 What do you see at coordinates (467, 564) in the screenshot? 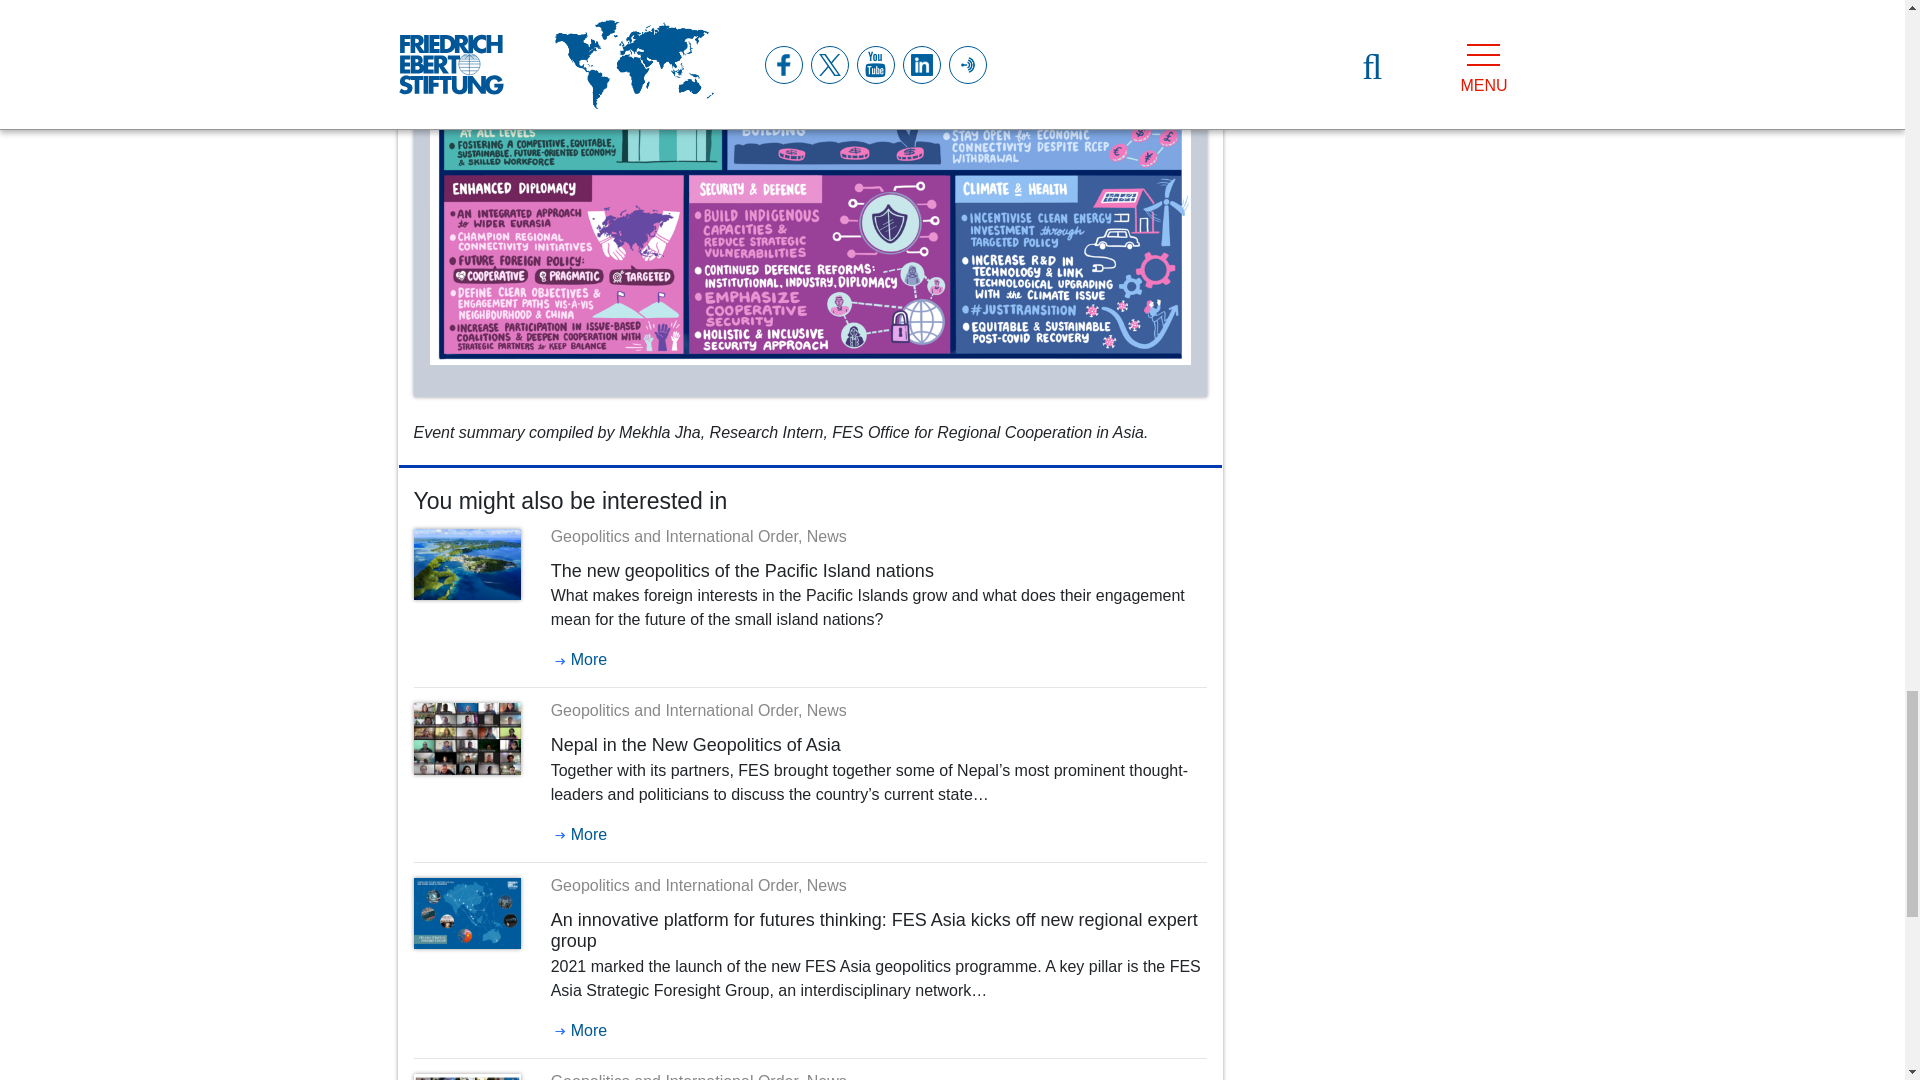
I see `IStock 626815916` at bounding box center [467, 564].